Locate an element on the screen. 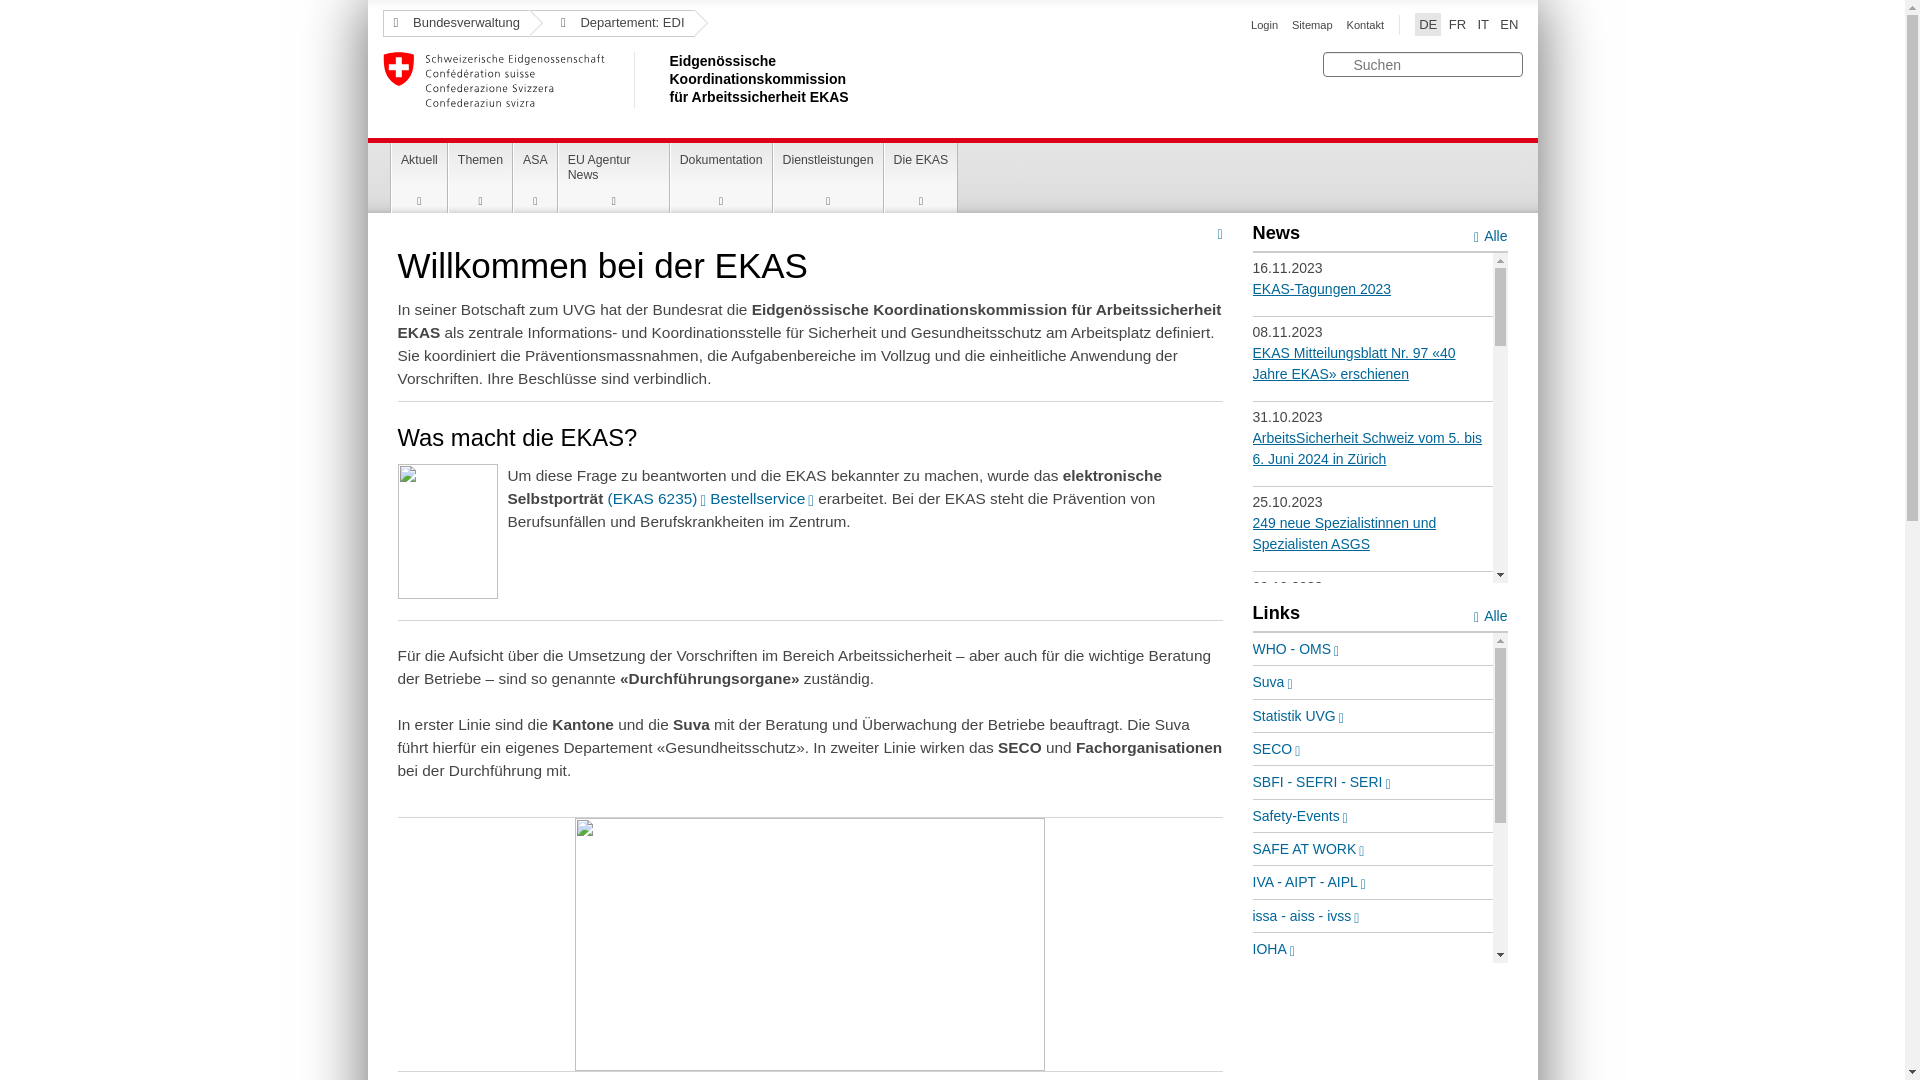 The height and width of the screenshot is (1080, 1920). IVA - AIPT - AIPL is located at coordinates (1308, 882).